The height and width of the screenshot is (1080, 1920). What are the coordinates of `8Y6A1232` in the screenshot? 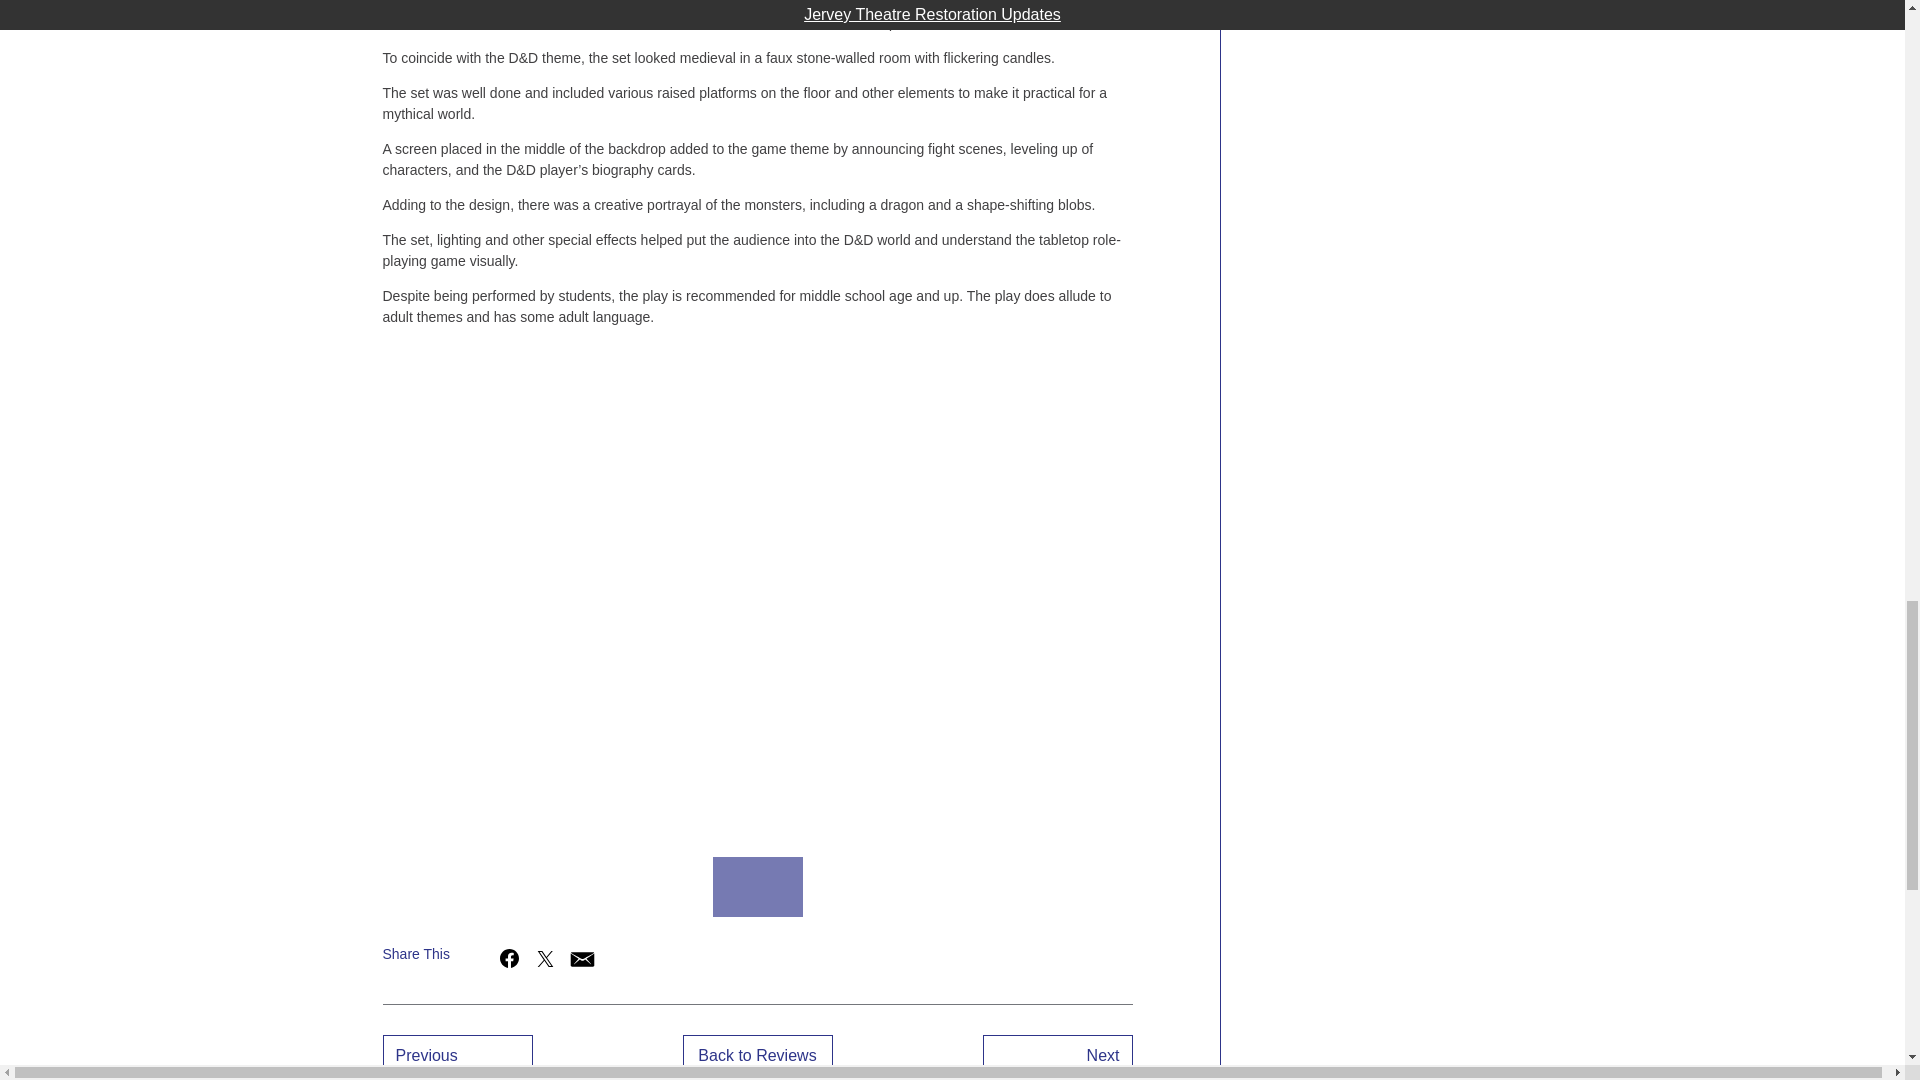 It's located at (1058, 887).